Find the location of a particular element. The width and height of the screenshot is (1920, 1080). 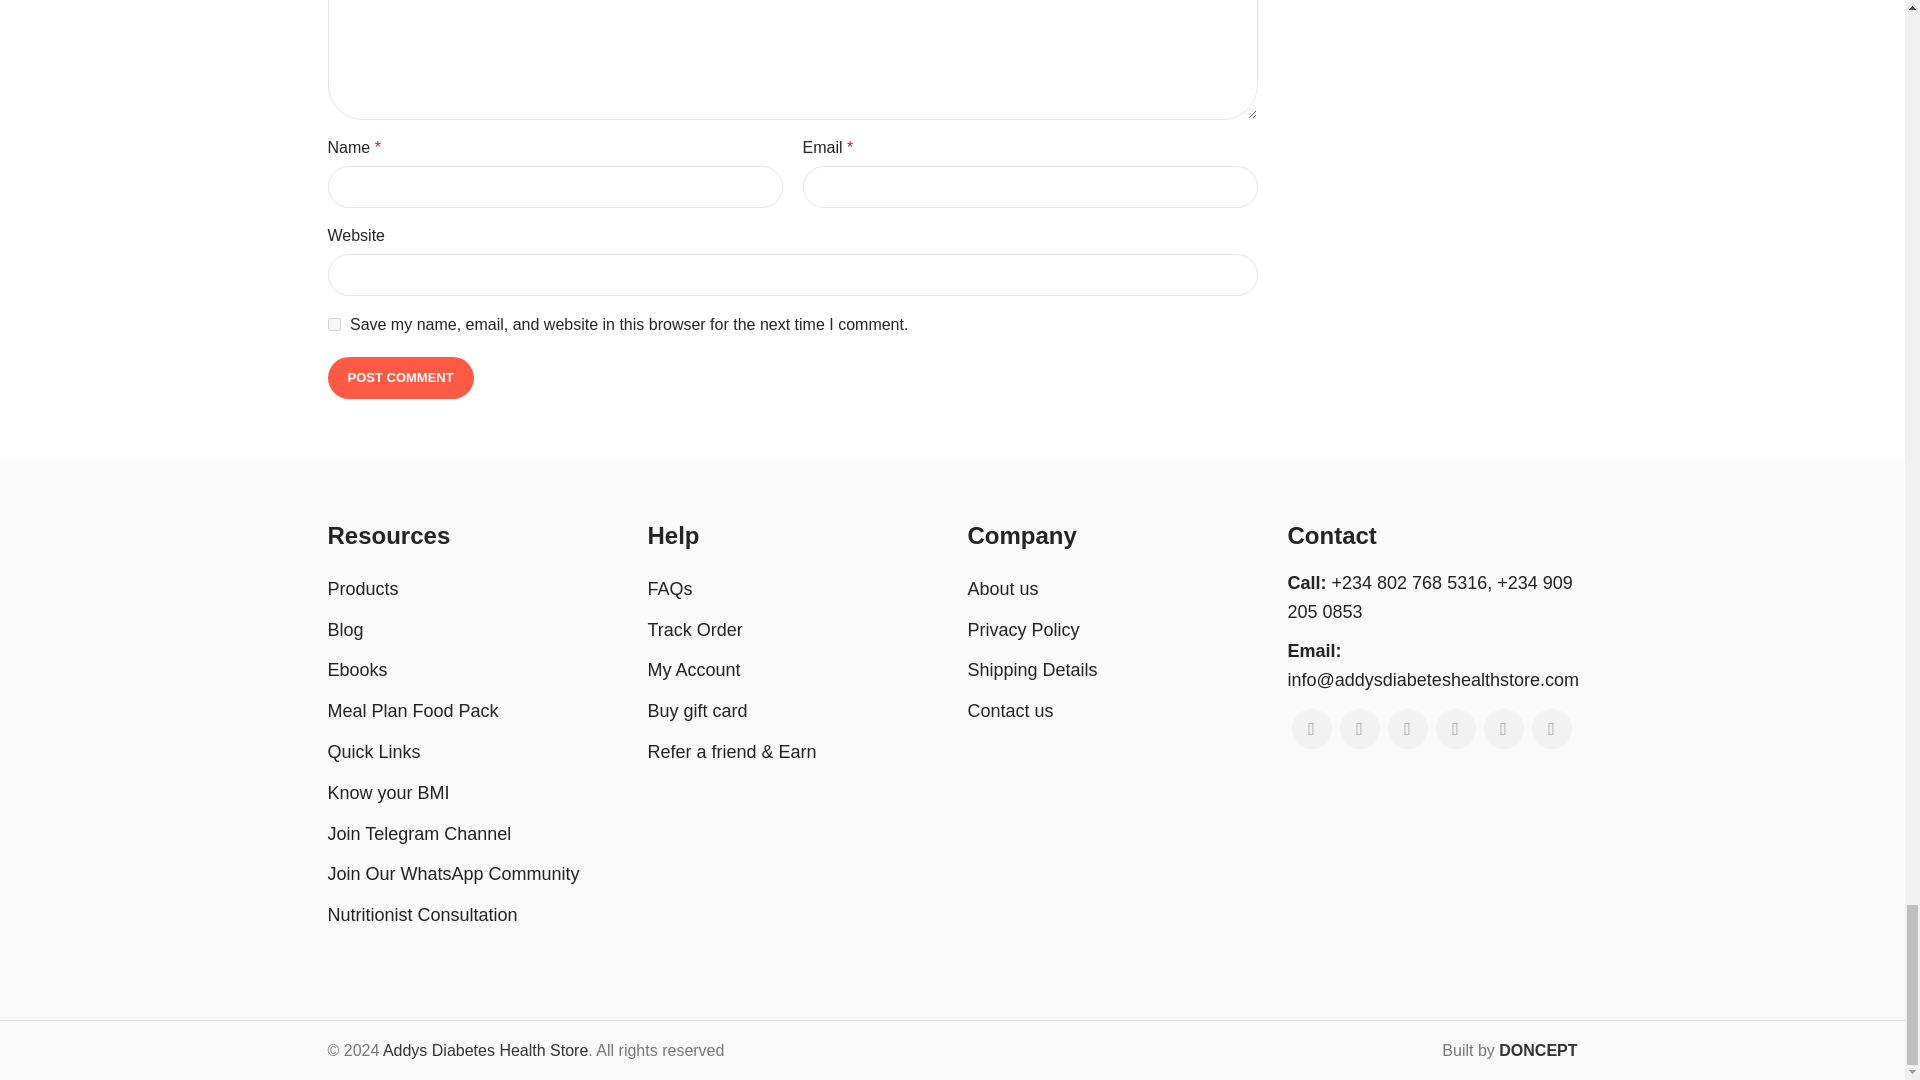

Post Comment is located at coordinates (401, 378).